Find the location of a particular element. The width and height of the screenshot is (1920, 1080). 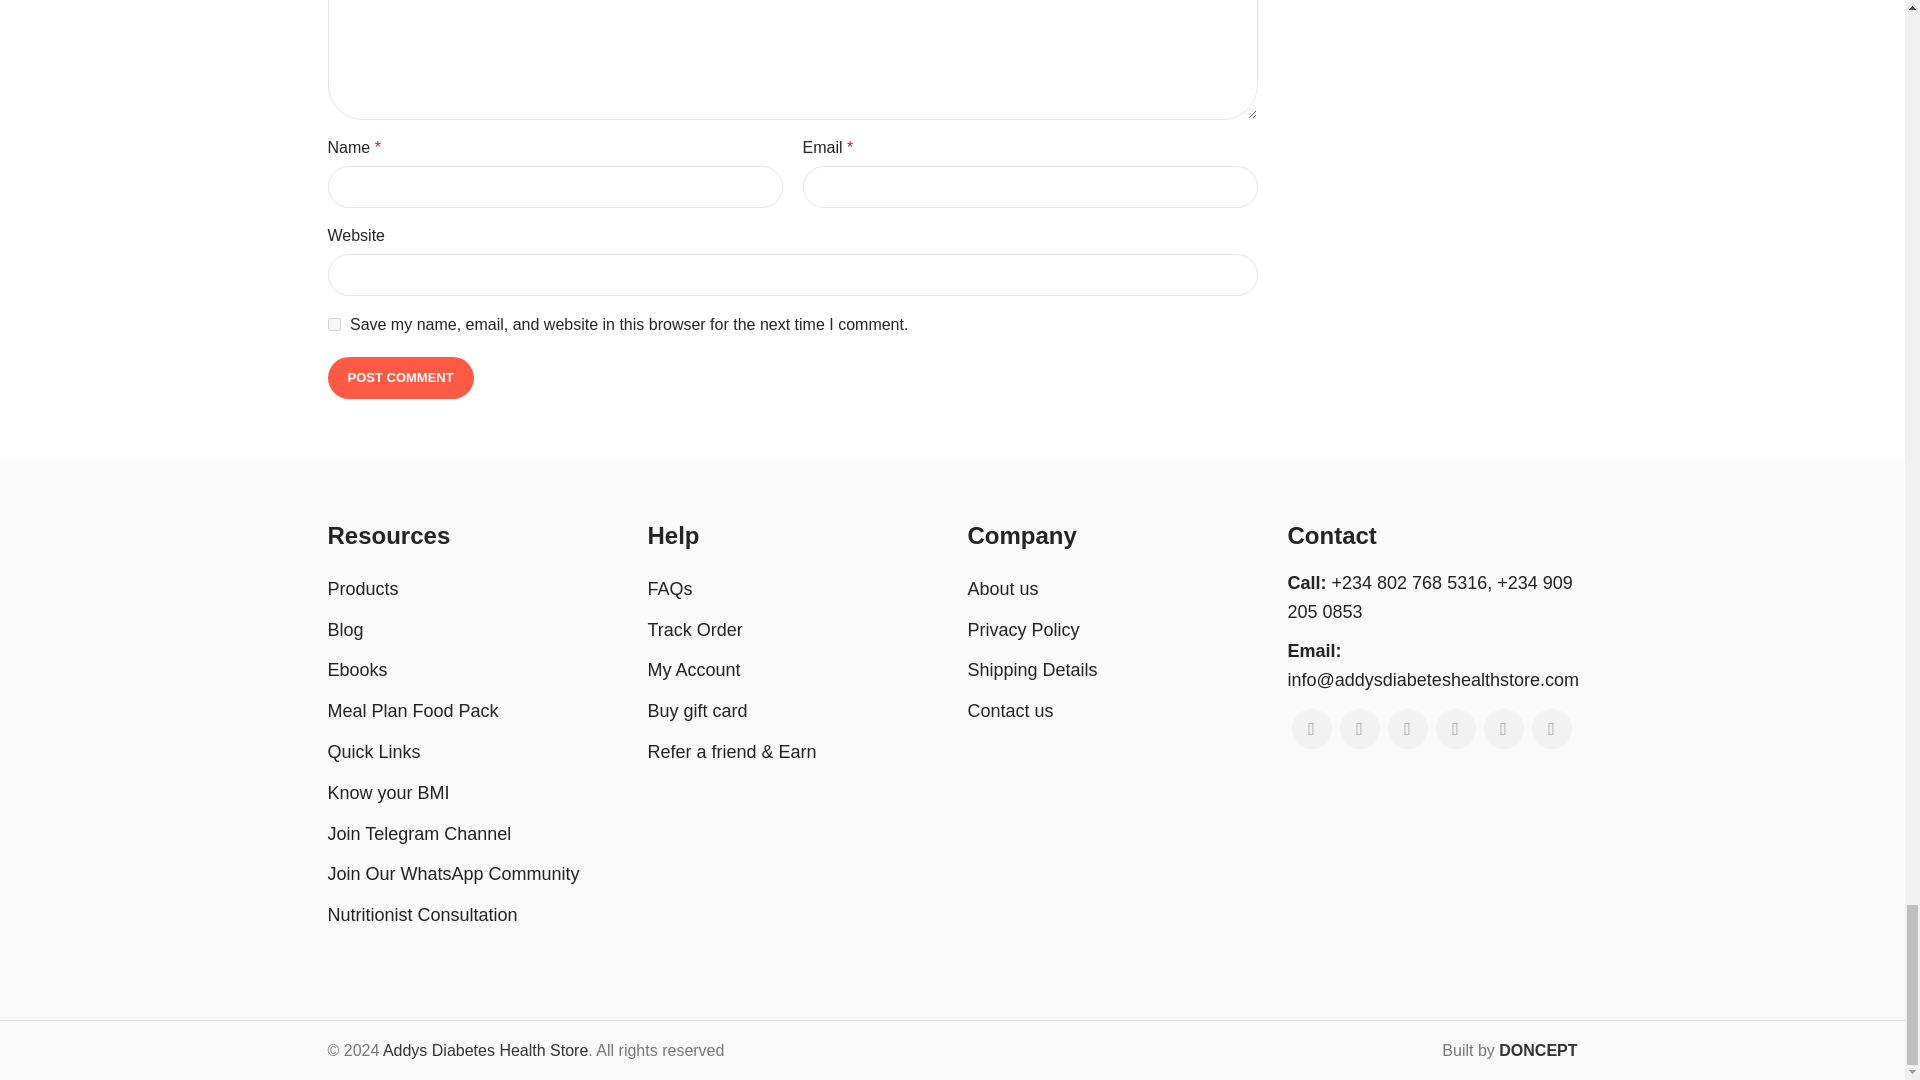

Post Comment is located at coordinates (401, 378).